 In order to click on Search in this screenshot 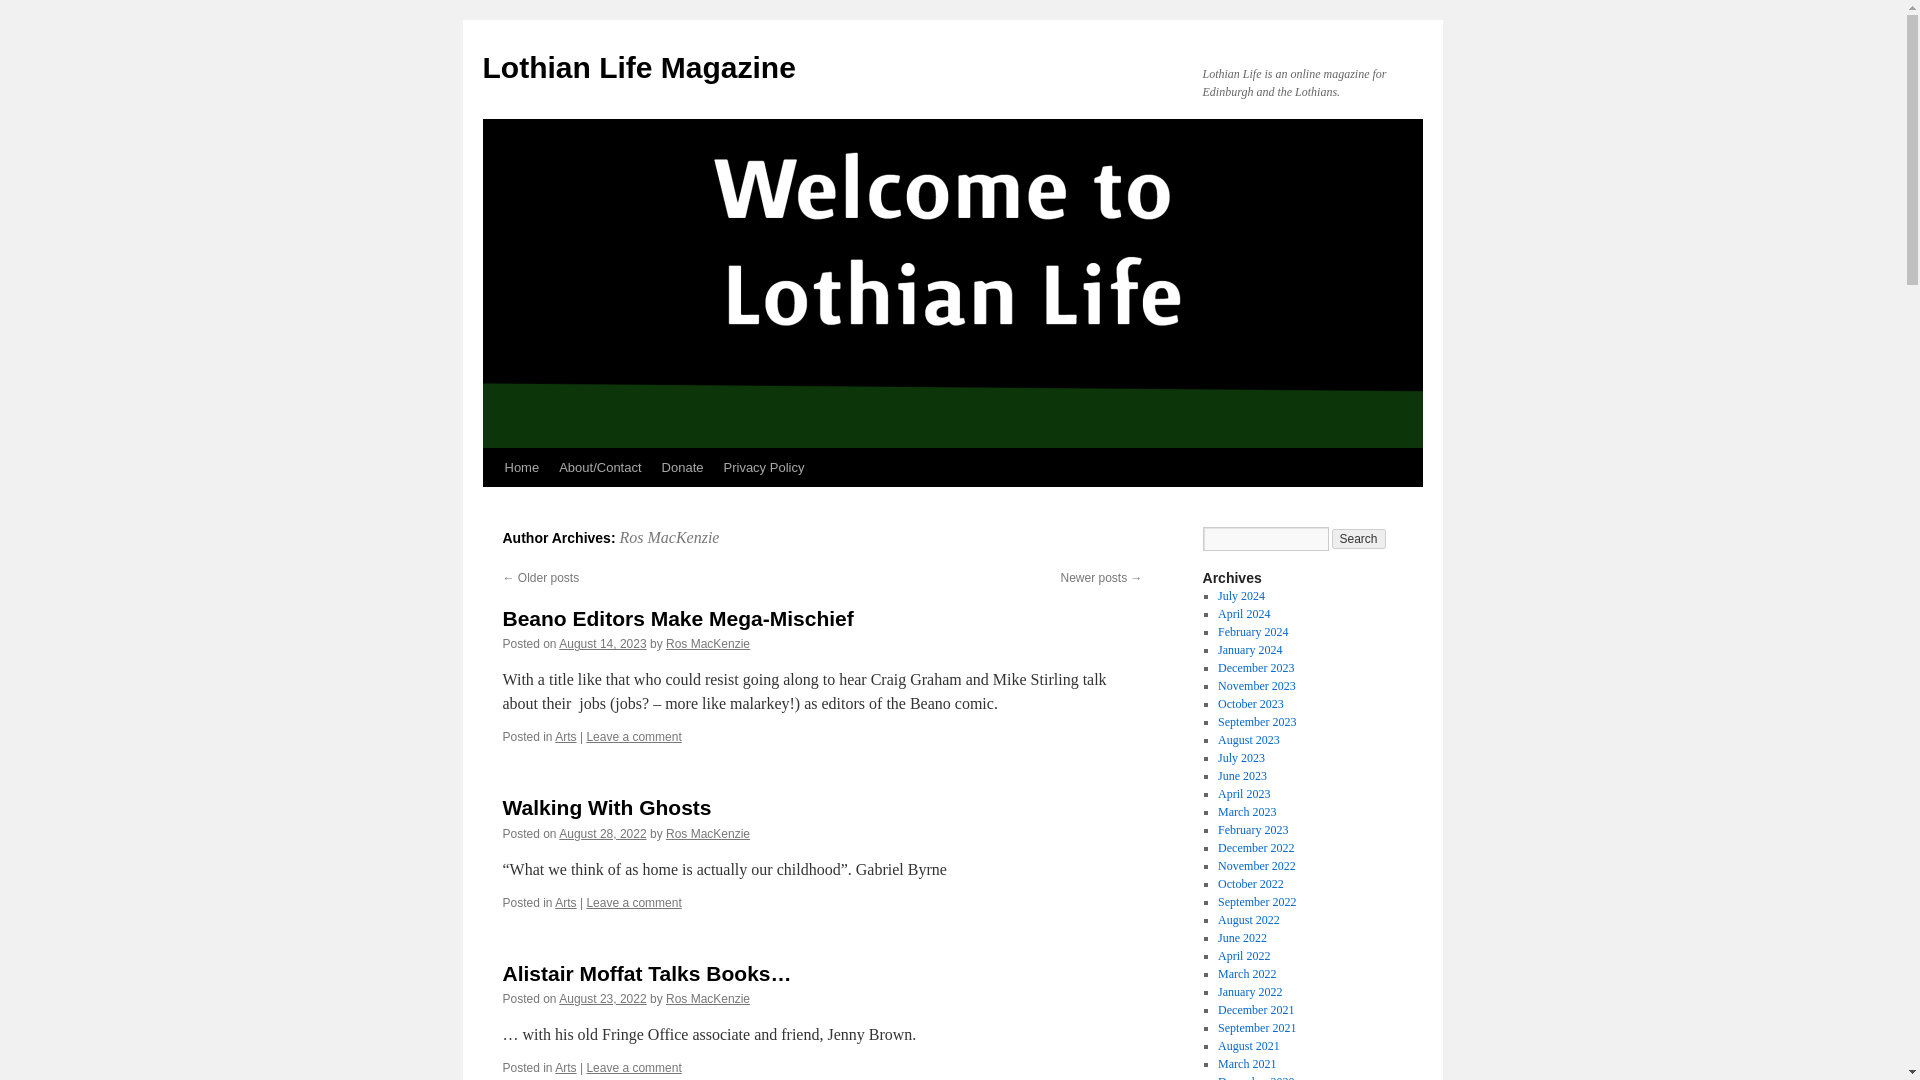, I will do `click(1359, 538)`.